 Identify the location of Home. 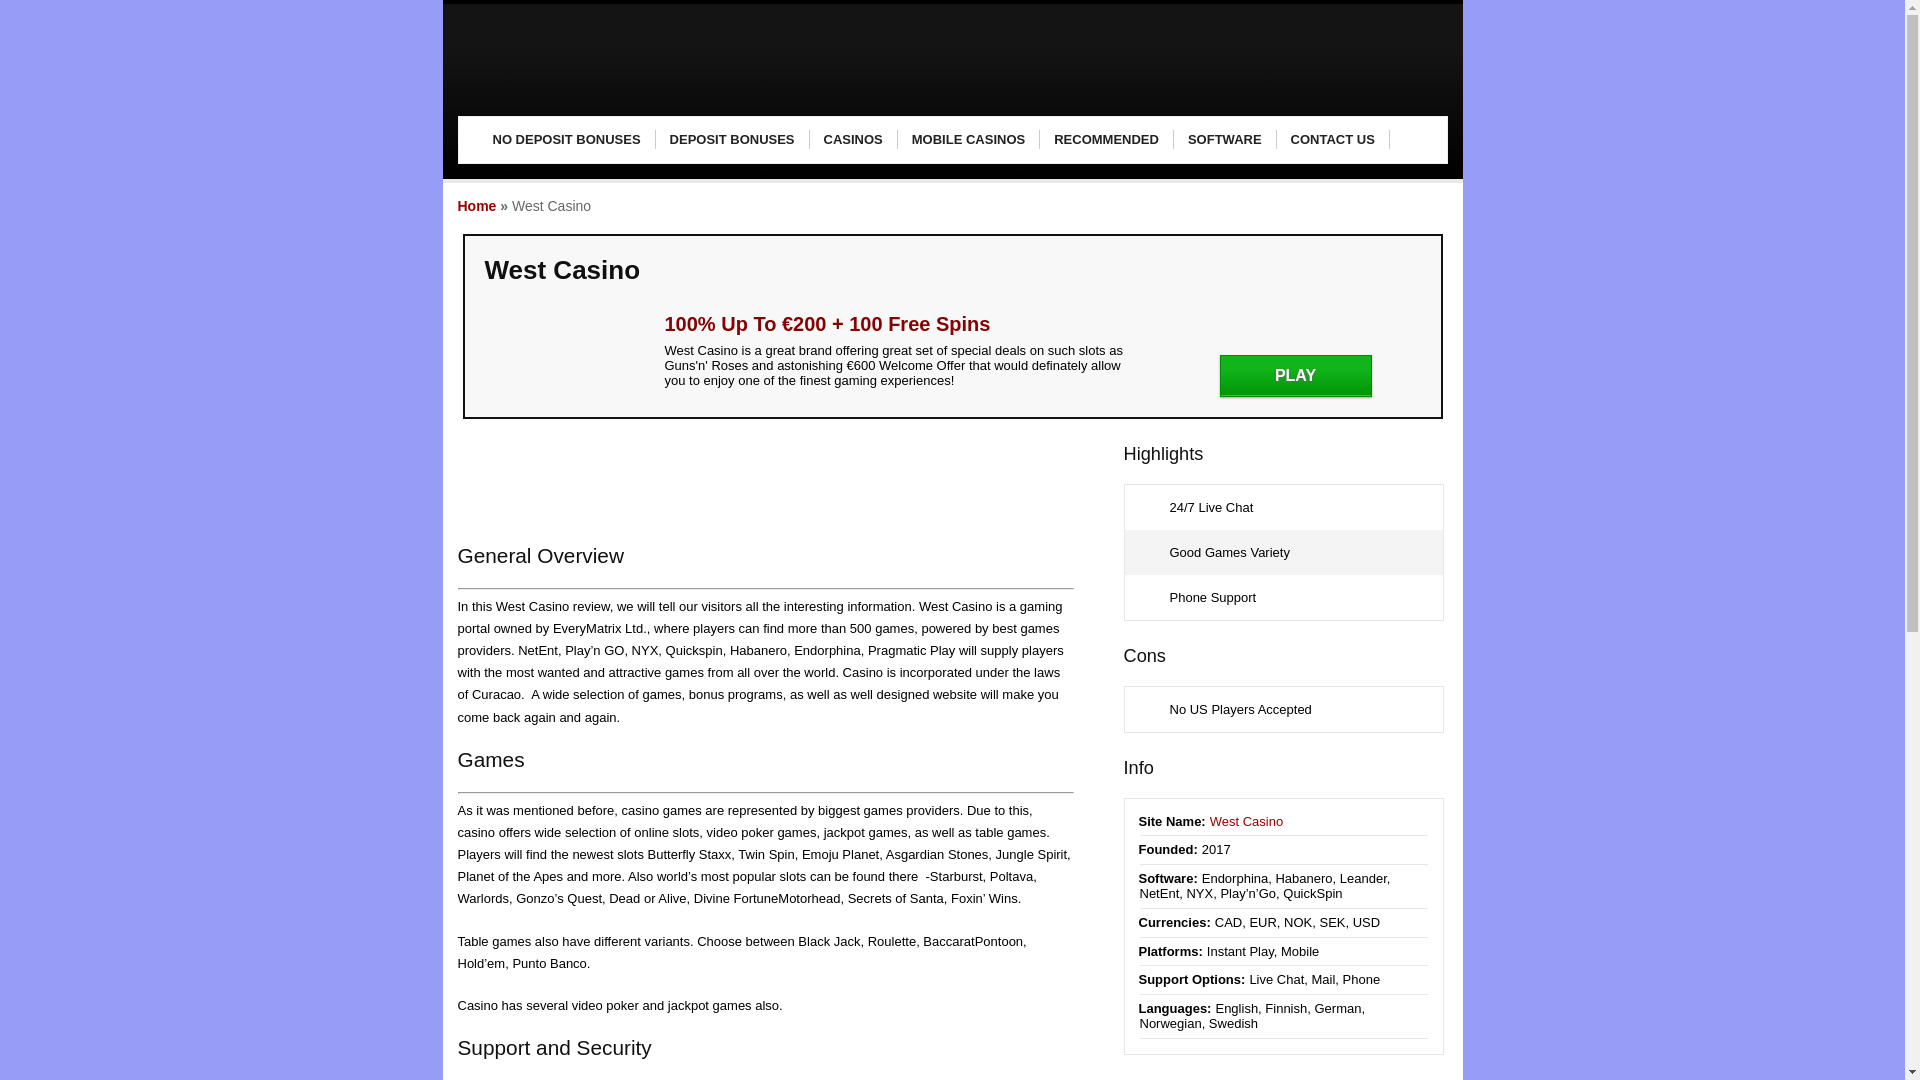
(478, 205).